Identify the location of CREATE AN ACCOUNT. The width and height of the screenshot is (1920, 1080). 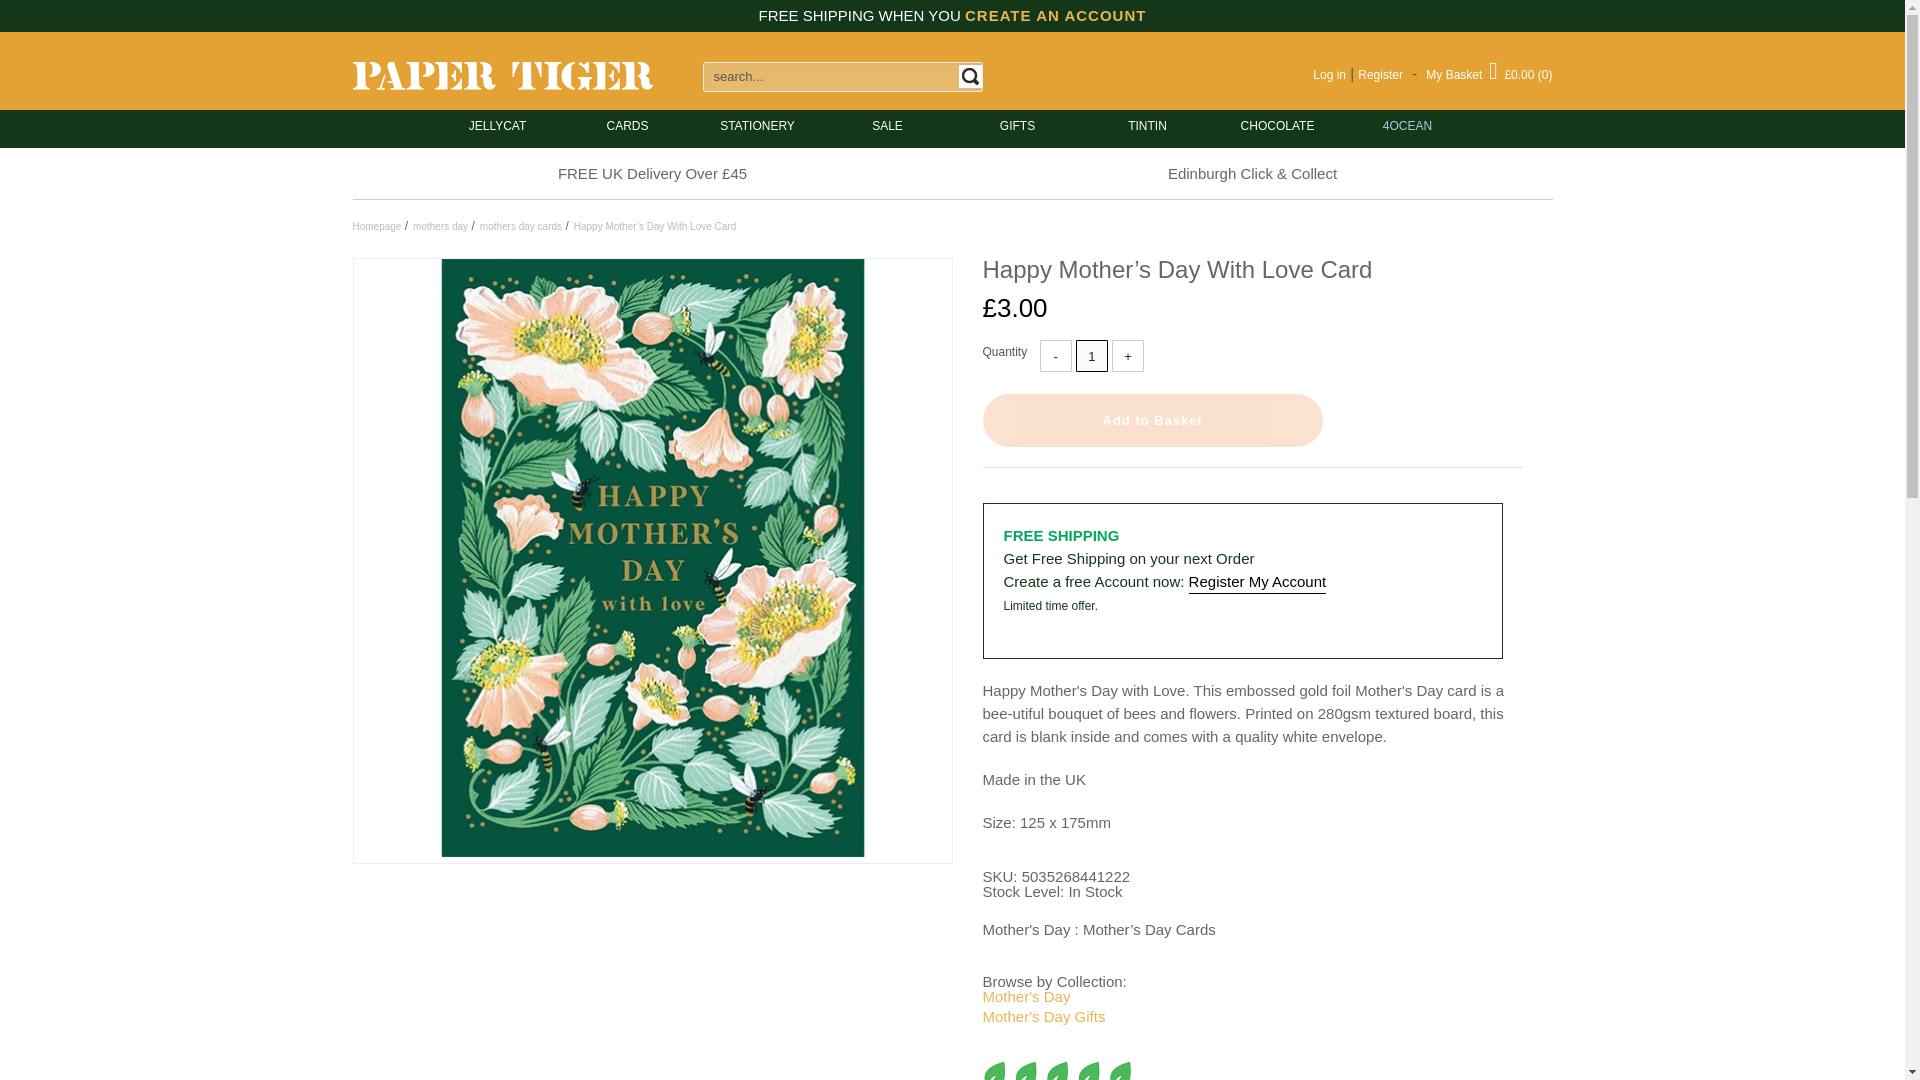
(1056, 14).